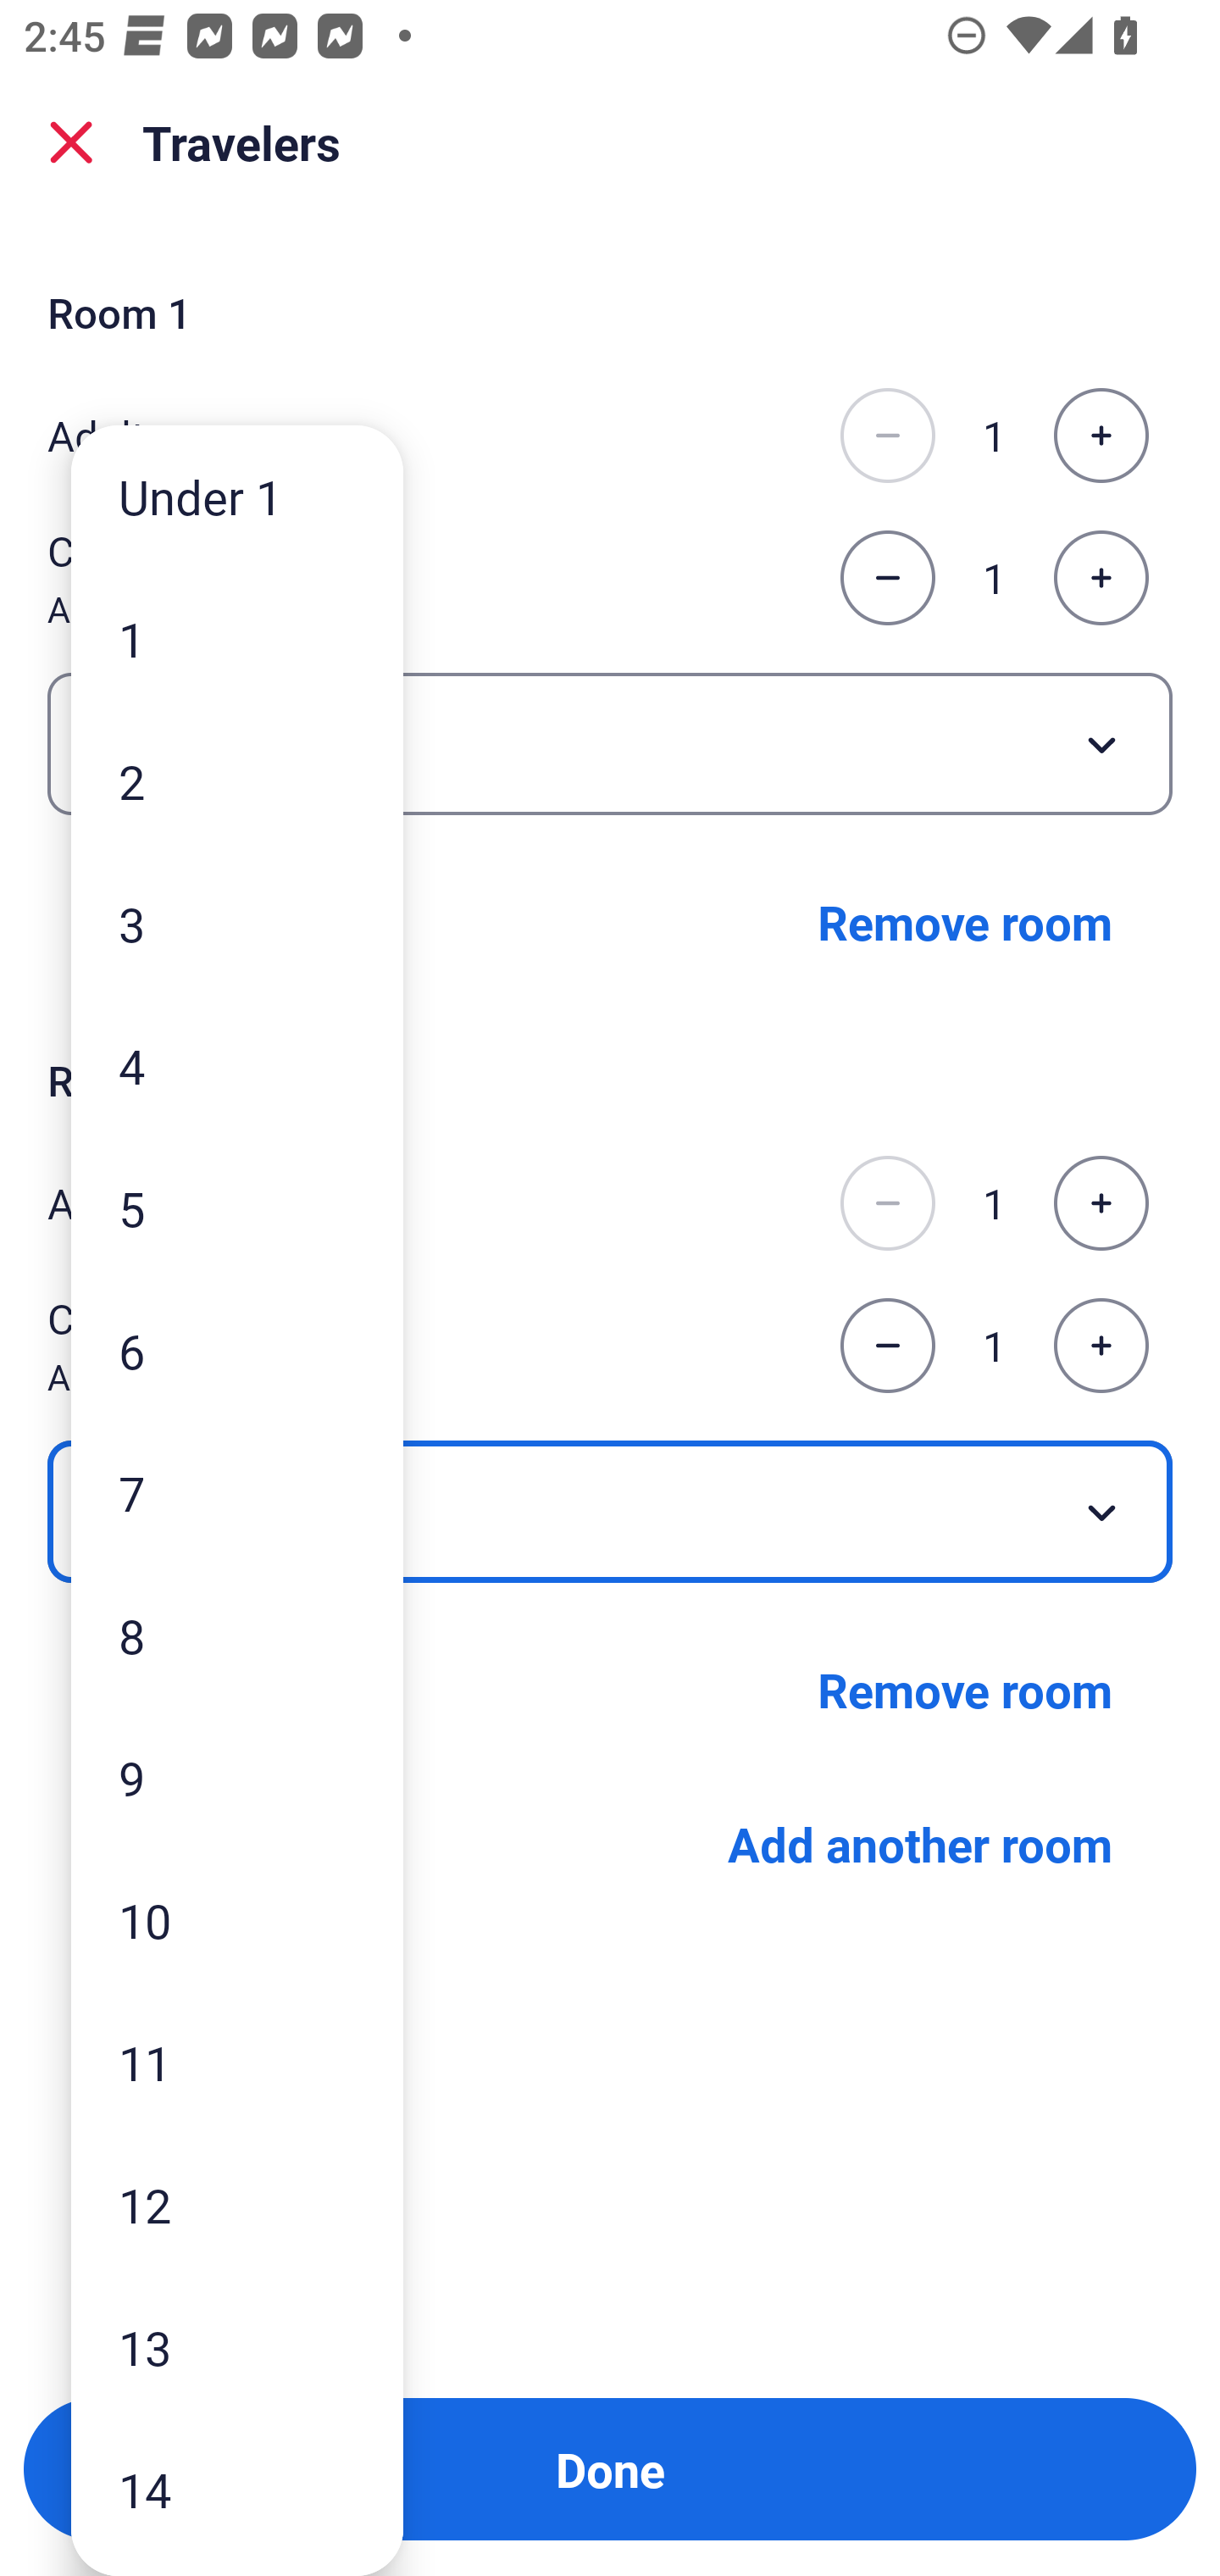 The height and width of the screenshot is (2576, 1220). What do you see at coordinates (237, 2205) in the screenshot?
I see `12` at bounding box center [237, 2205].